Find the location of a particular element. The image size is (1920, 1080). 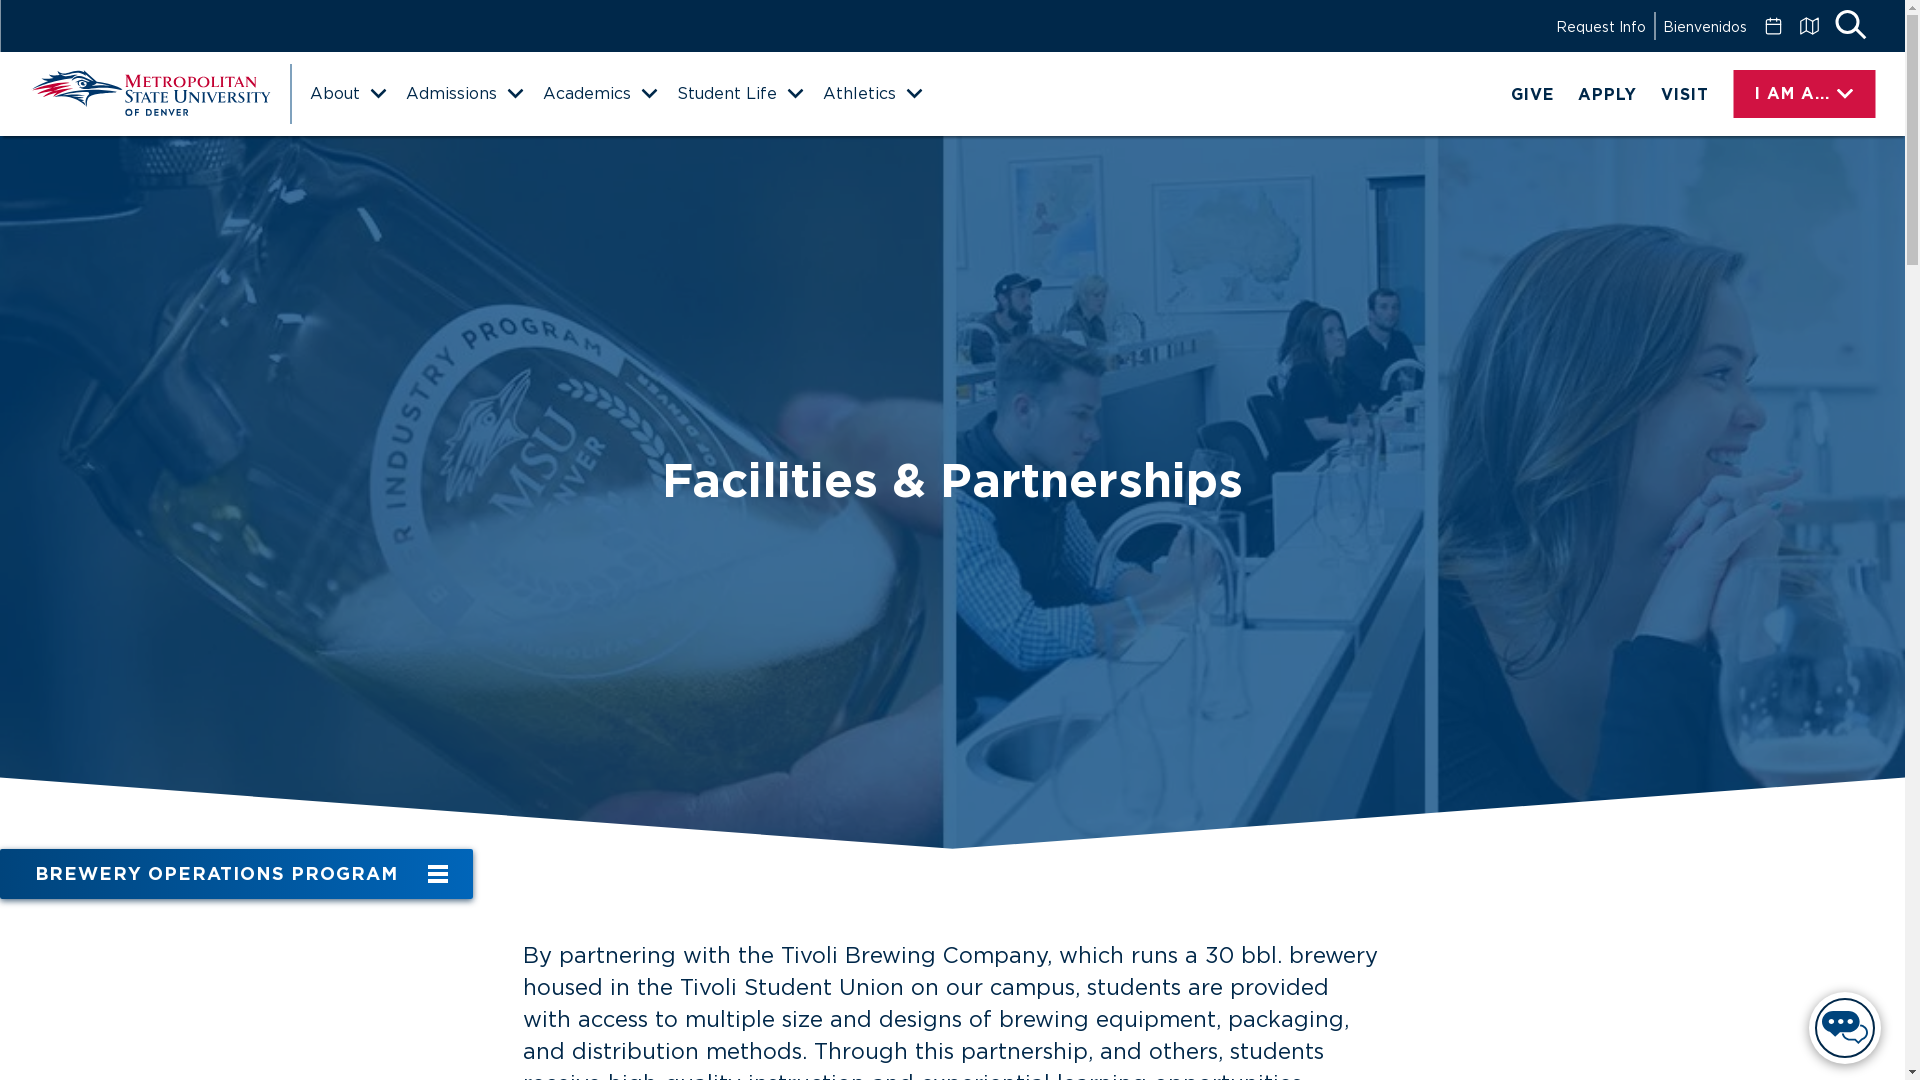

Search is located at coordinates (1850, 26).